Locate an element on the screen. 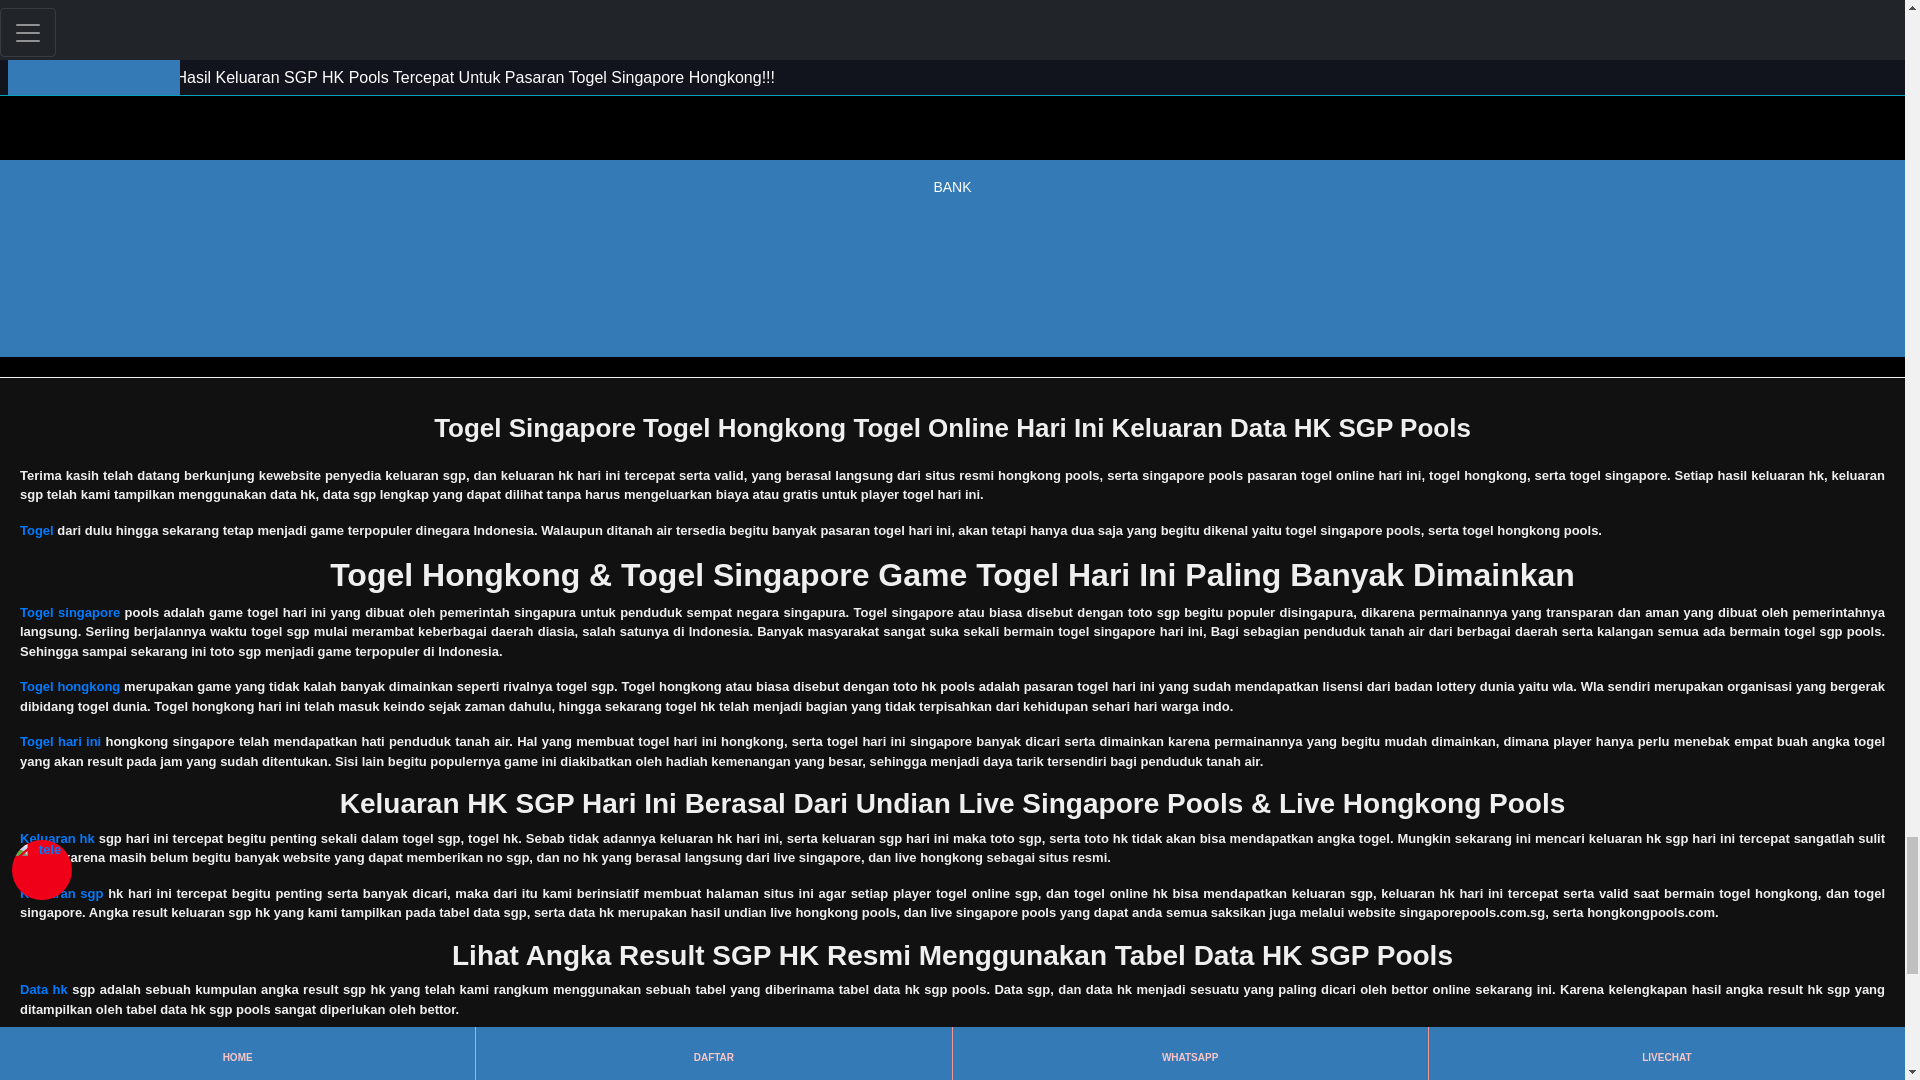 This screenshot has width=1920, height=1080. Data hk is located at coordinates (43, 988).